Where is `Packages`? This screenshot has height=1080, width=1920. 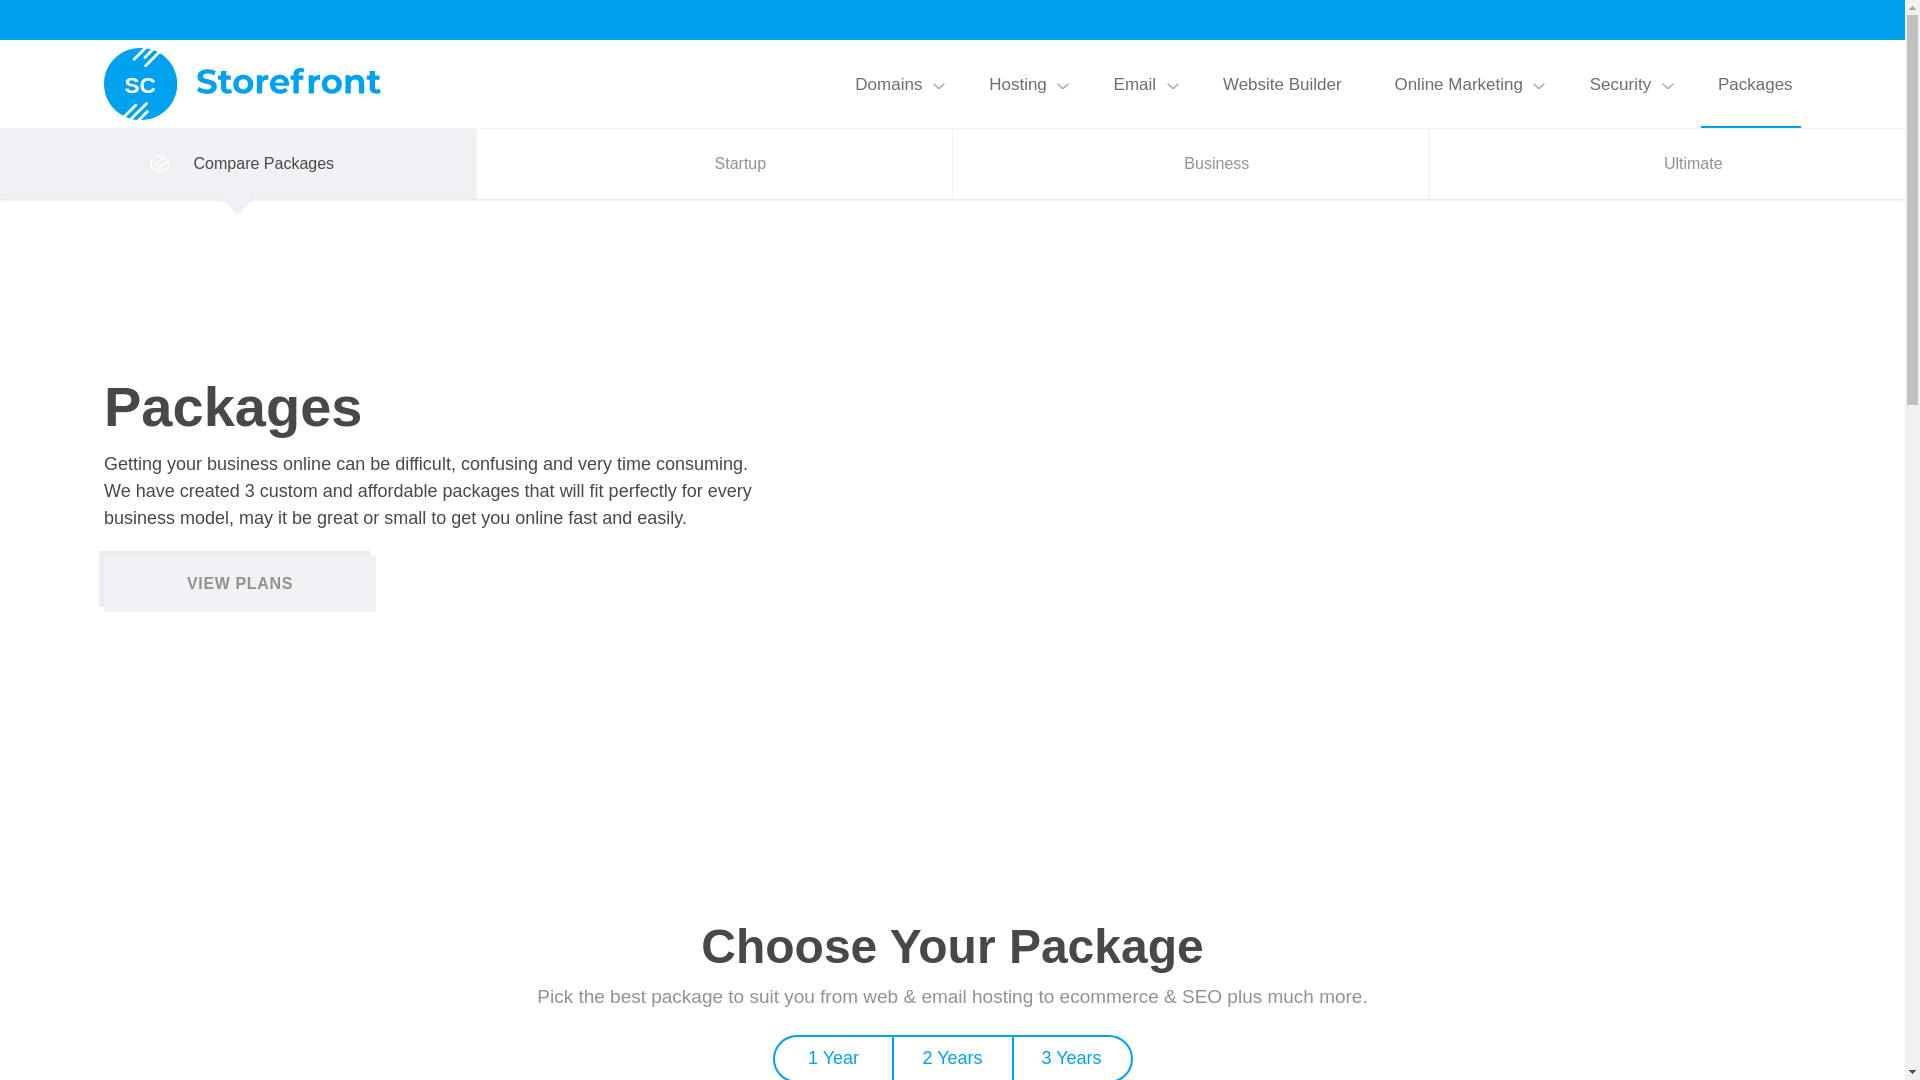
Packages is located at coordinates (1755, 84).